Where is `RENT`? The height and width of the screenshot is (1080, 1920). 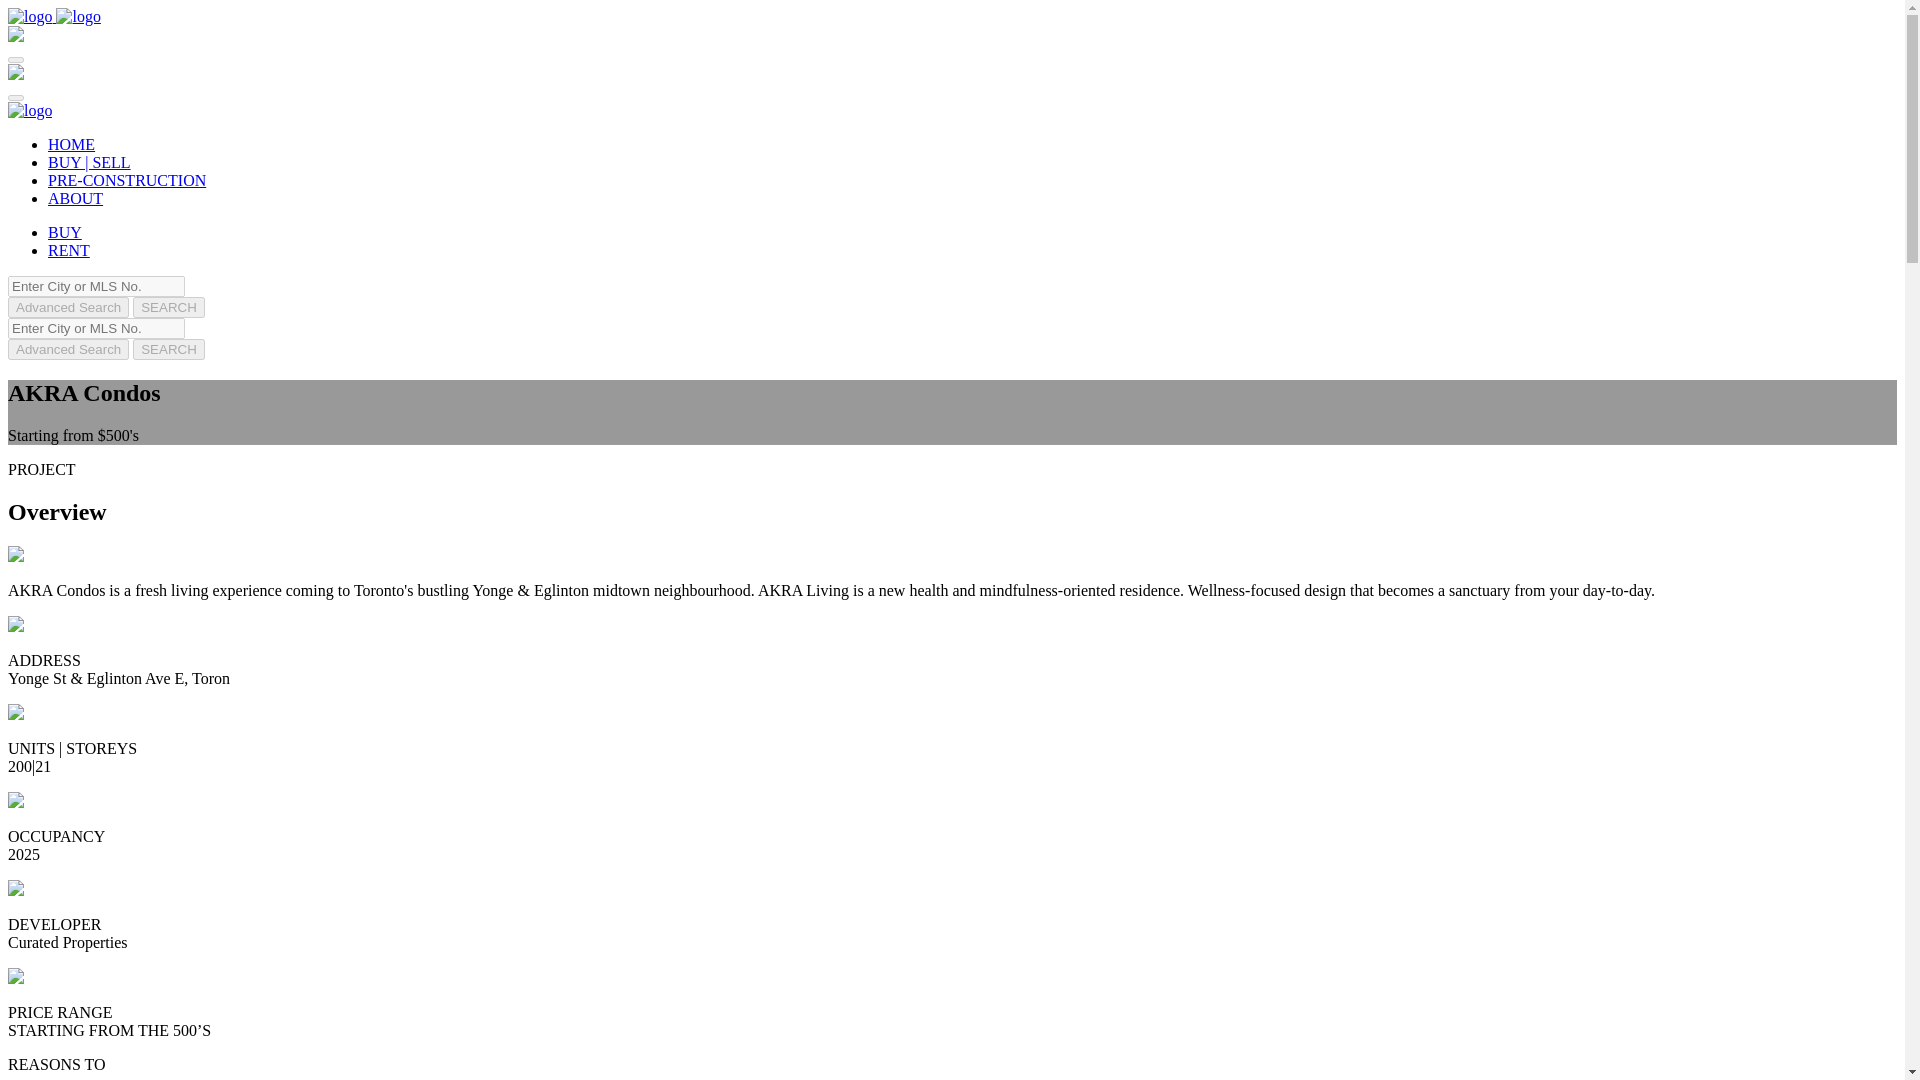
RENT is located at coordinates (69, 250).